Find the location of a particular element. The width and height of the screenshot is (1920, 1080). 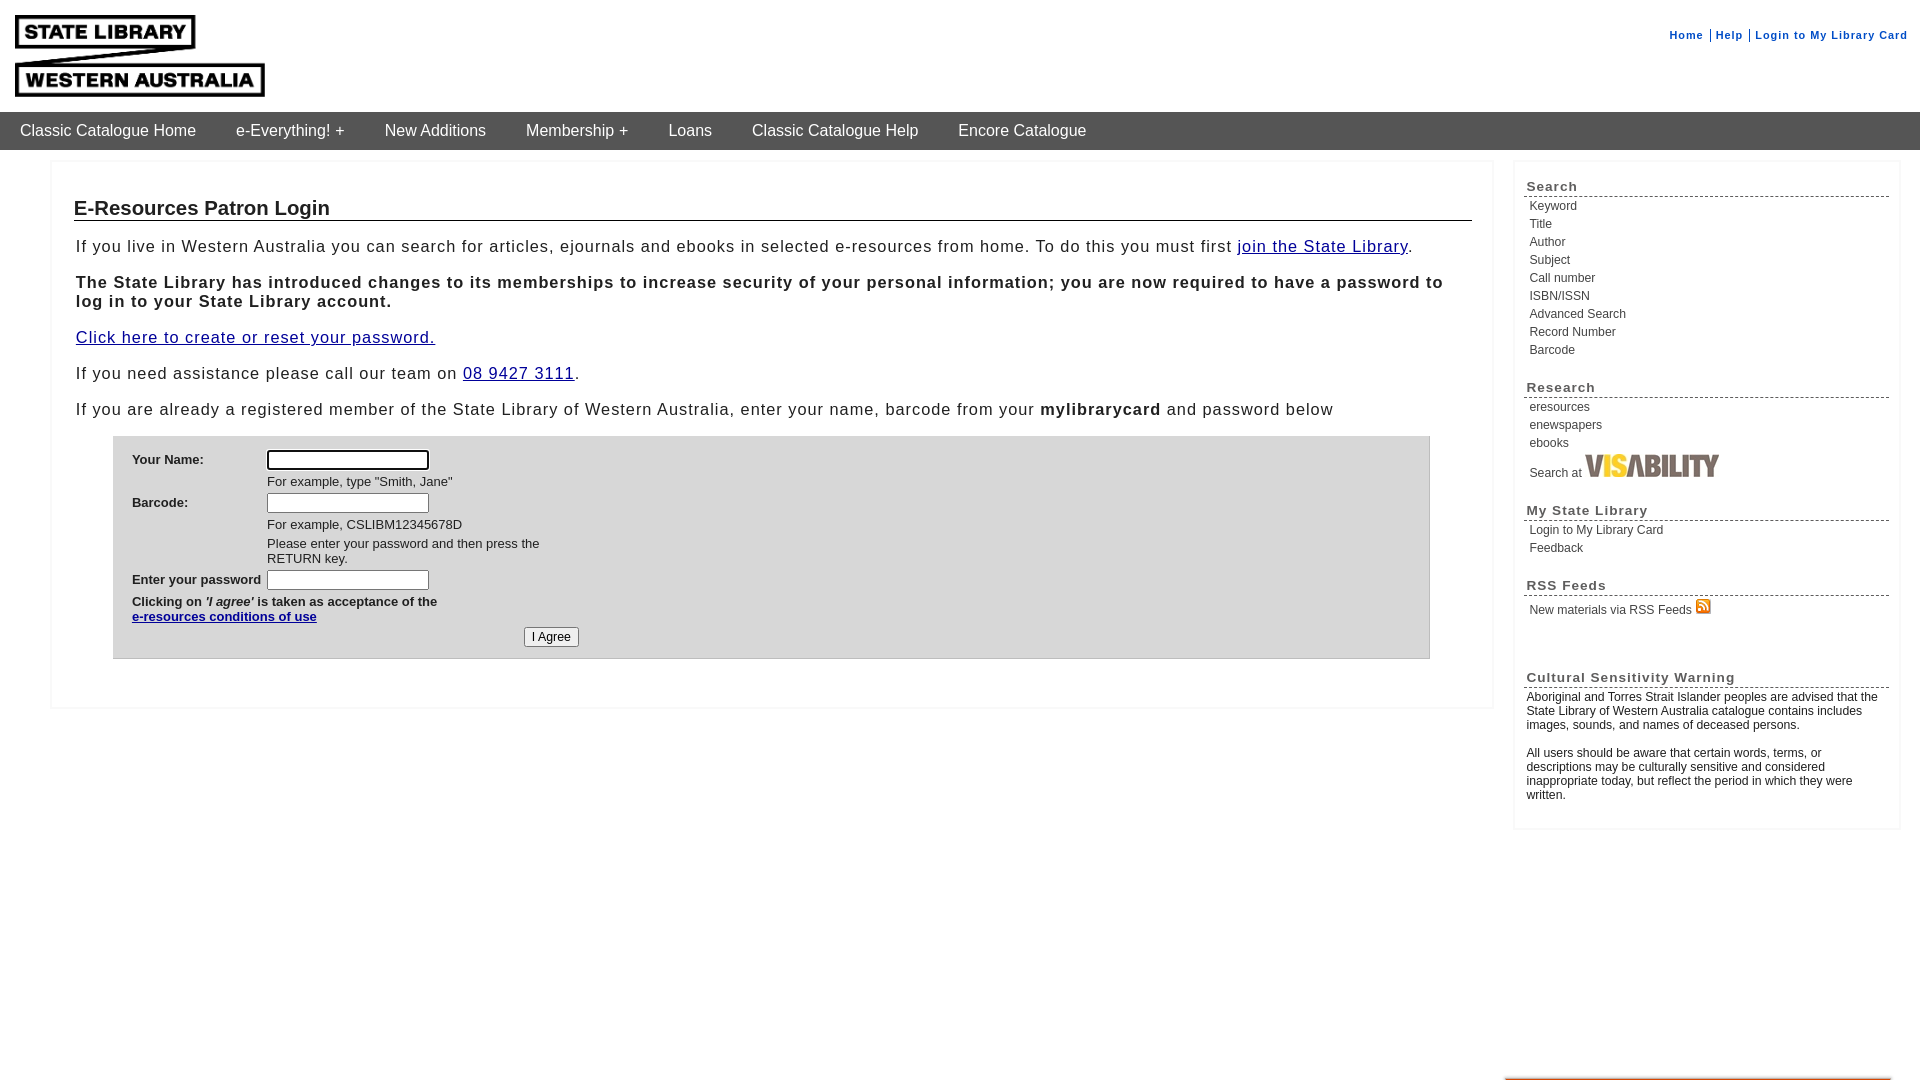

Title is located at coordinates (1708, 224).